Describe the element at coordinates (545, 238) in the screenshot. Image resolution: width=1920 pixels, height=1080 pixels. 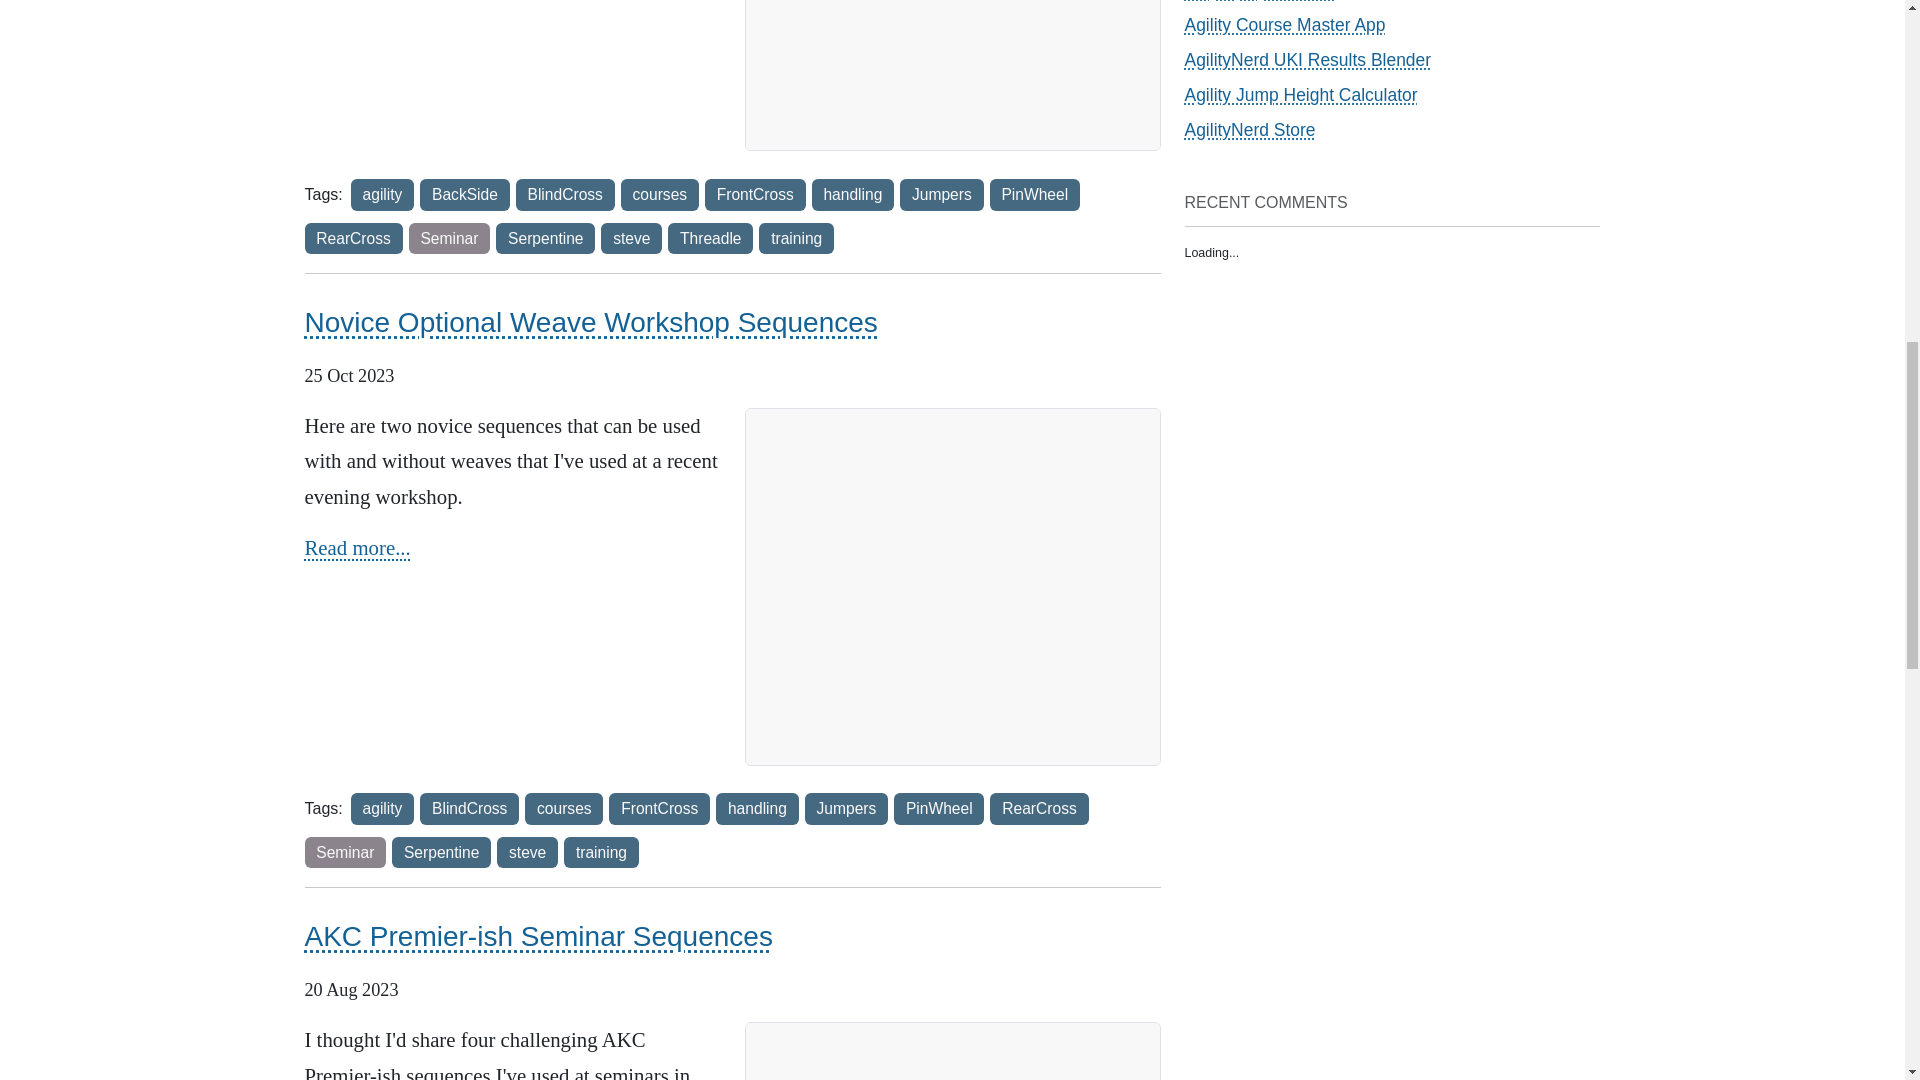
I see `Serpentine` at that location.